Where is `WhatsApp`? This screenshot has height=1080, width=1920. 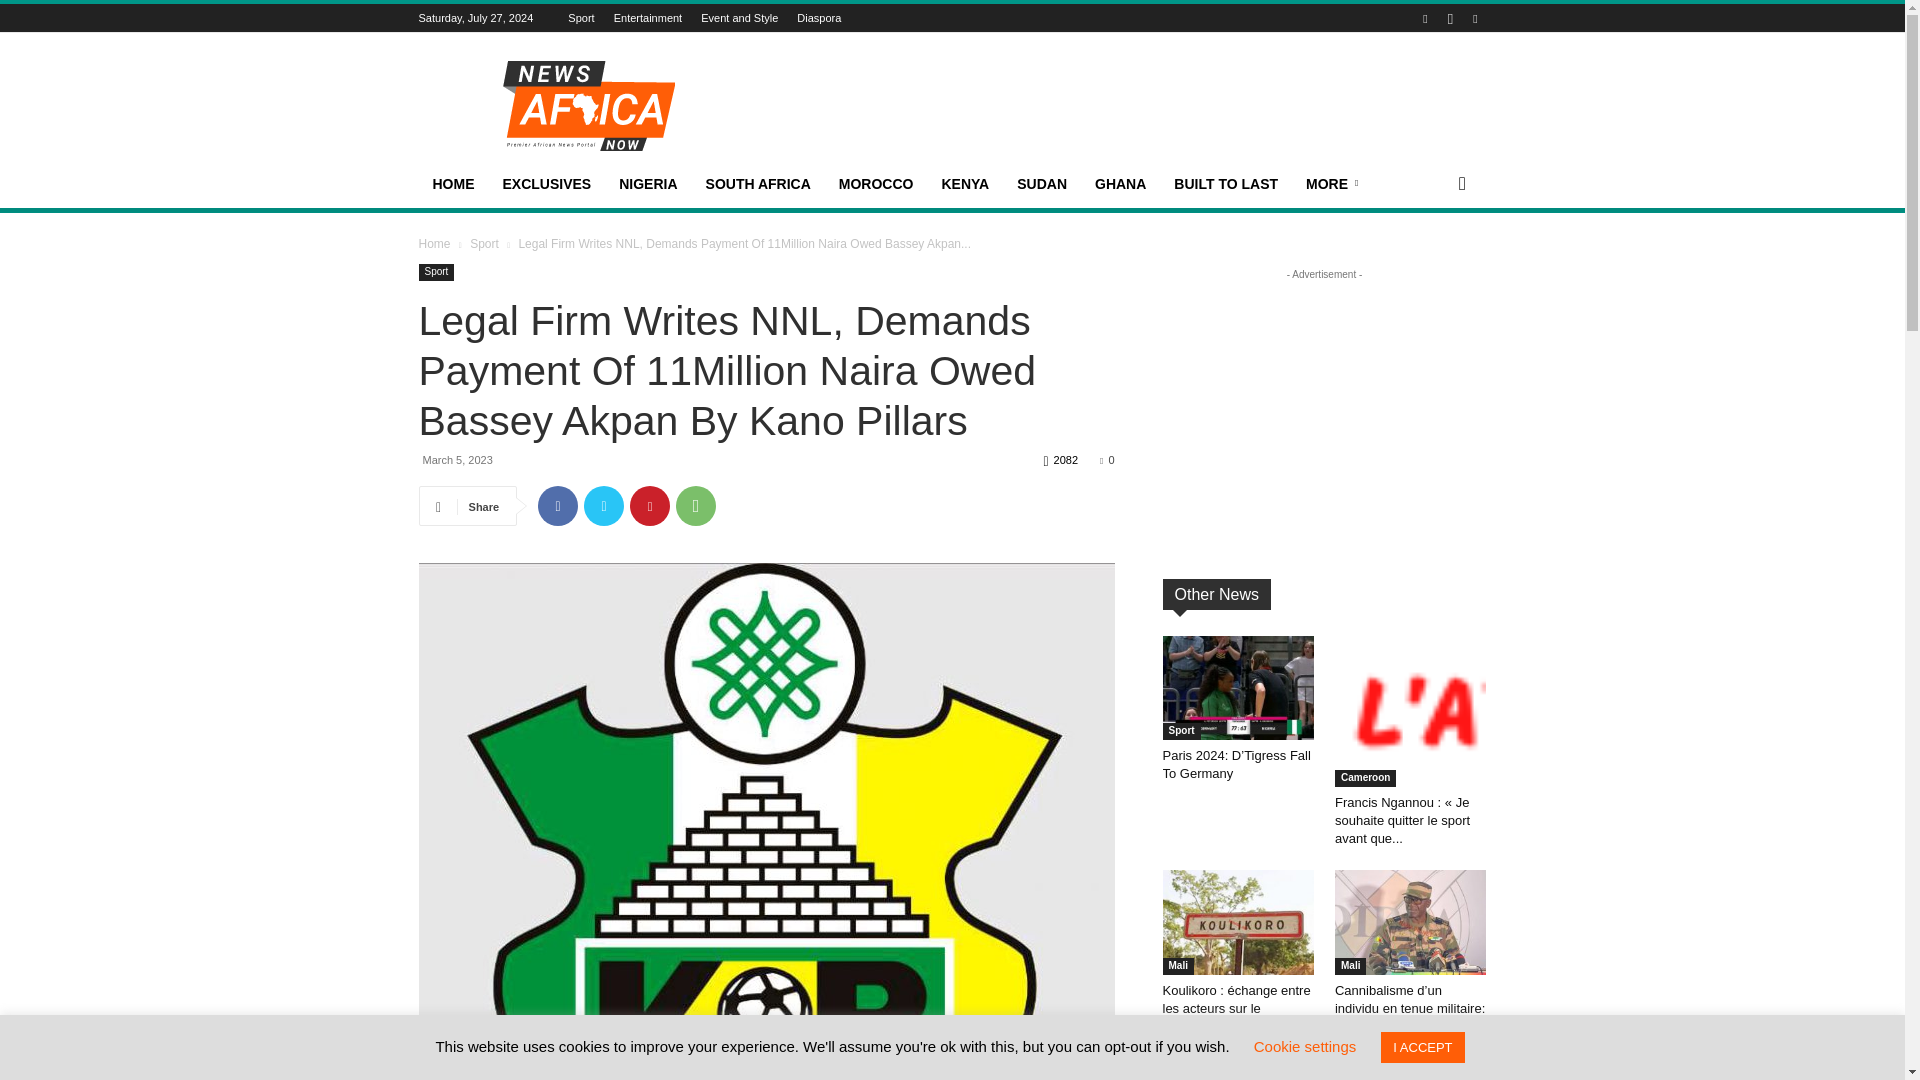
WhatsApp is located at coordinates (696, 506).